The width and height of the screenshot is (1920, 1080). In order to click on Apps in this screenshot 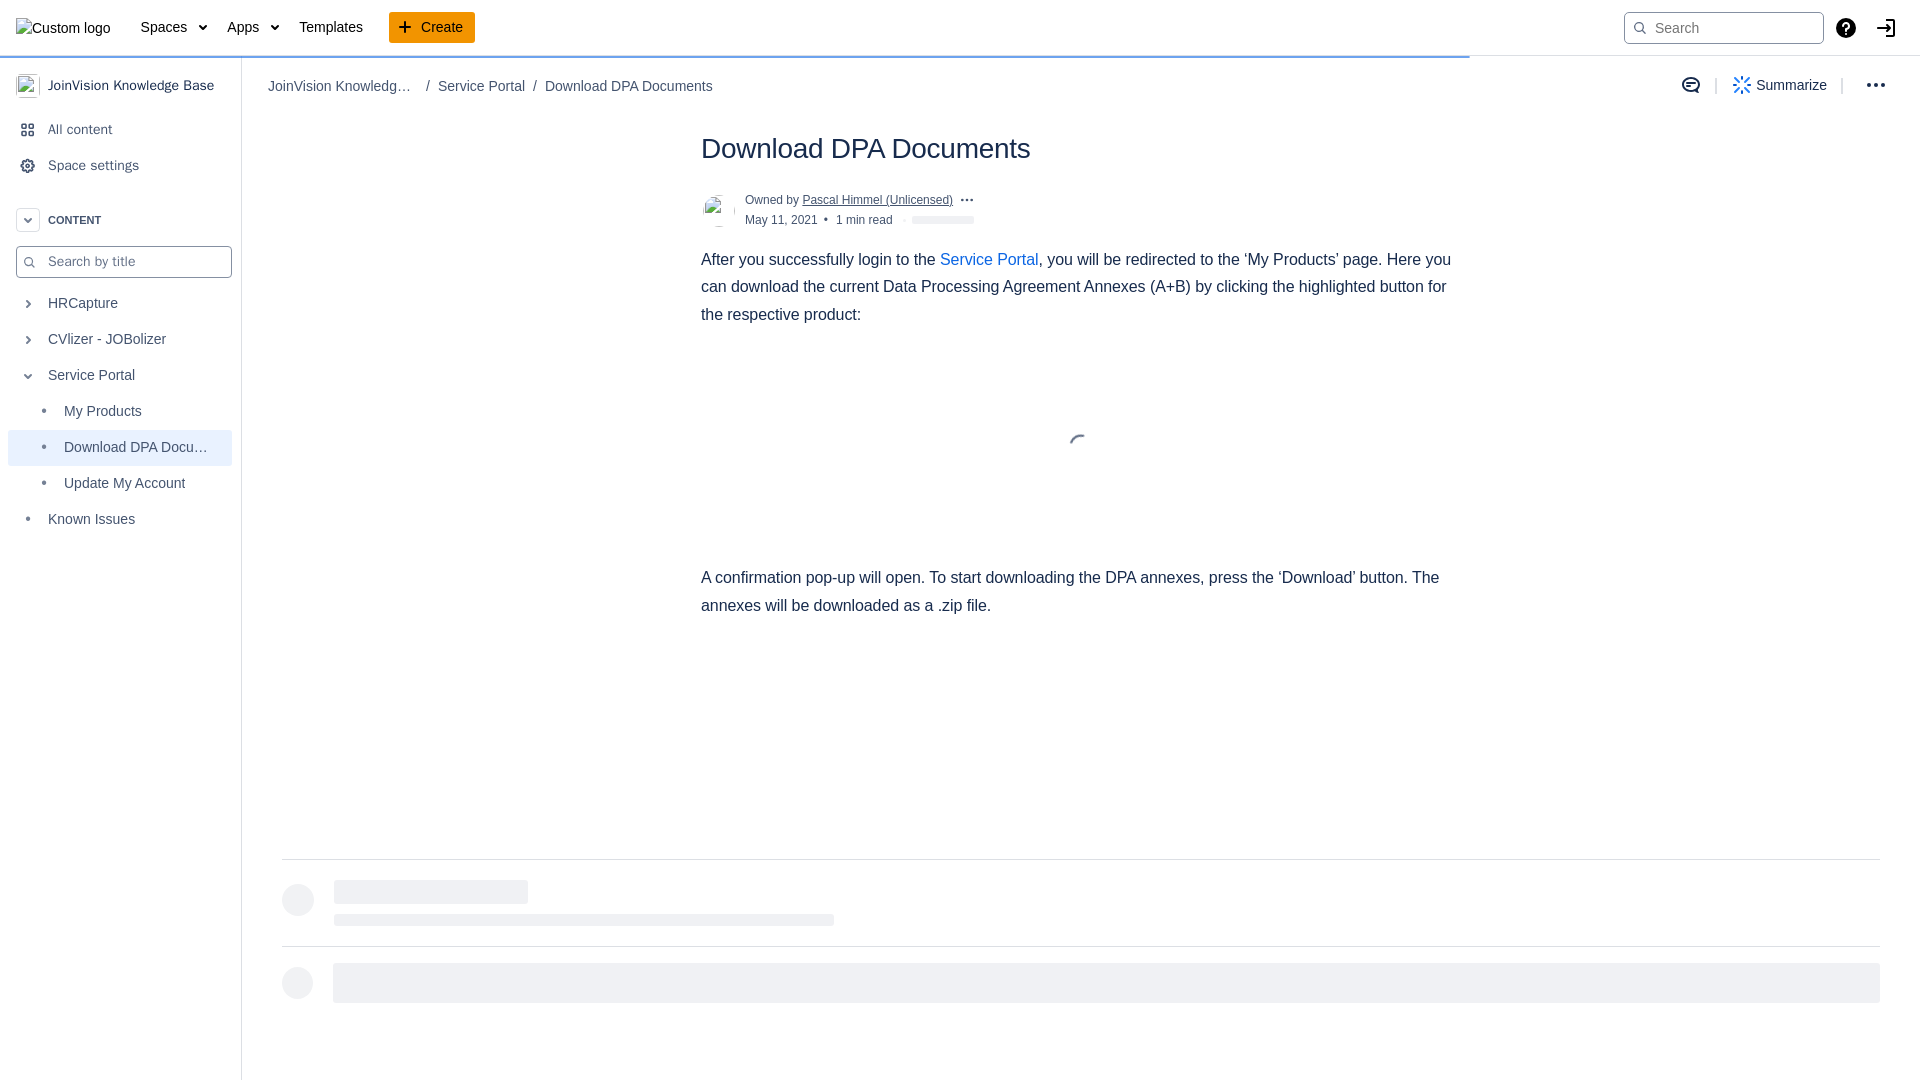, I will do `click(252, 28)`.